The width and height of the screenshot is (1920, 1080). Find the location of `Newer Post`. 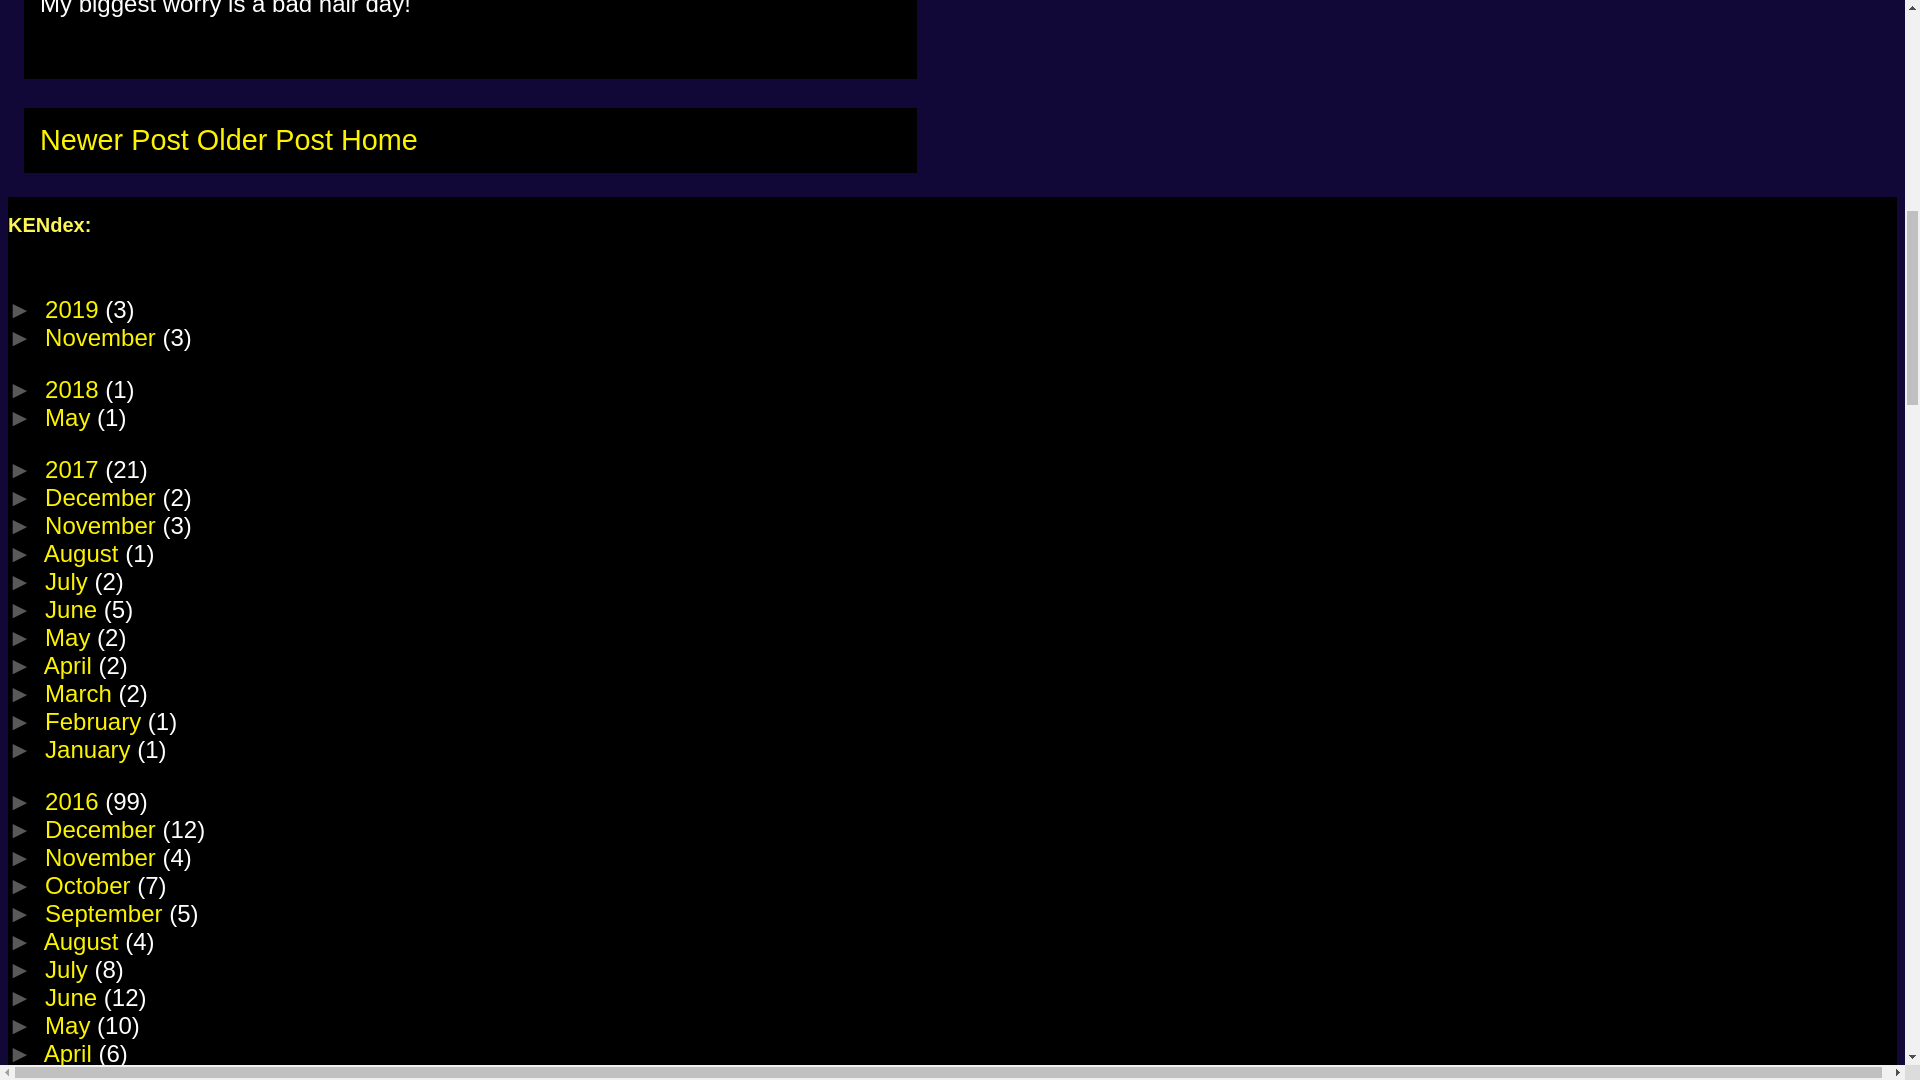

Newer Post is located at coordinates (114, 140).